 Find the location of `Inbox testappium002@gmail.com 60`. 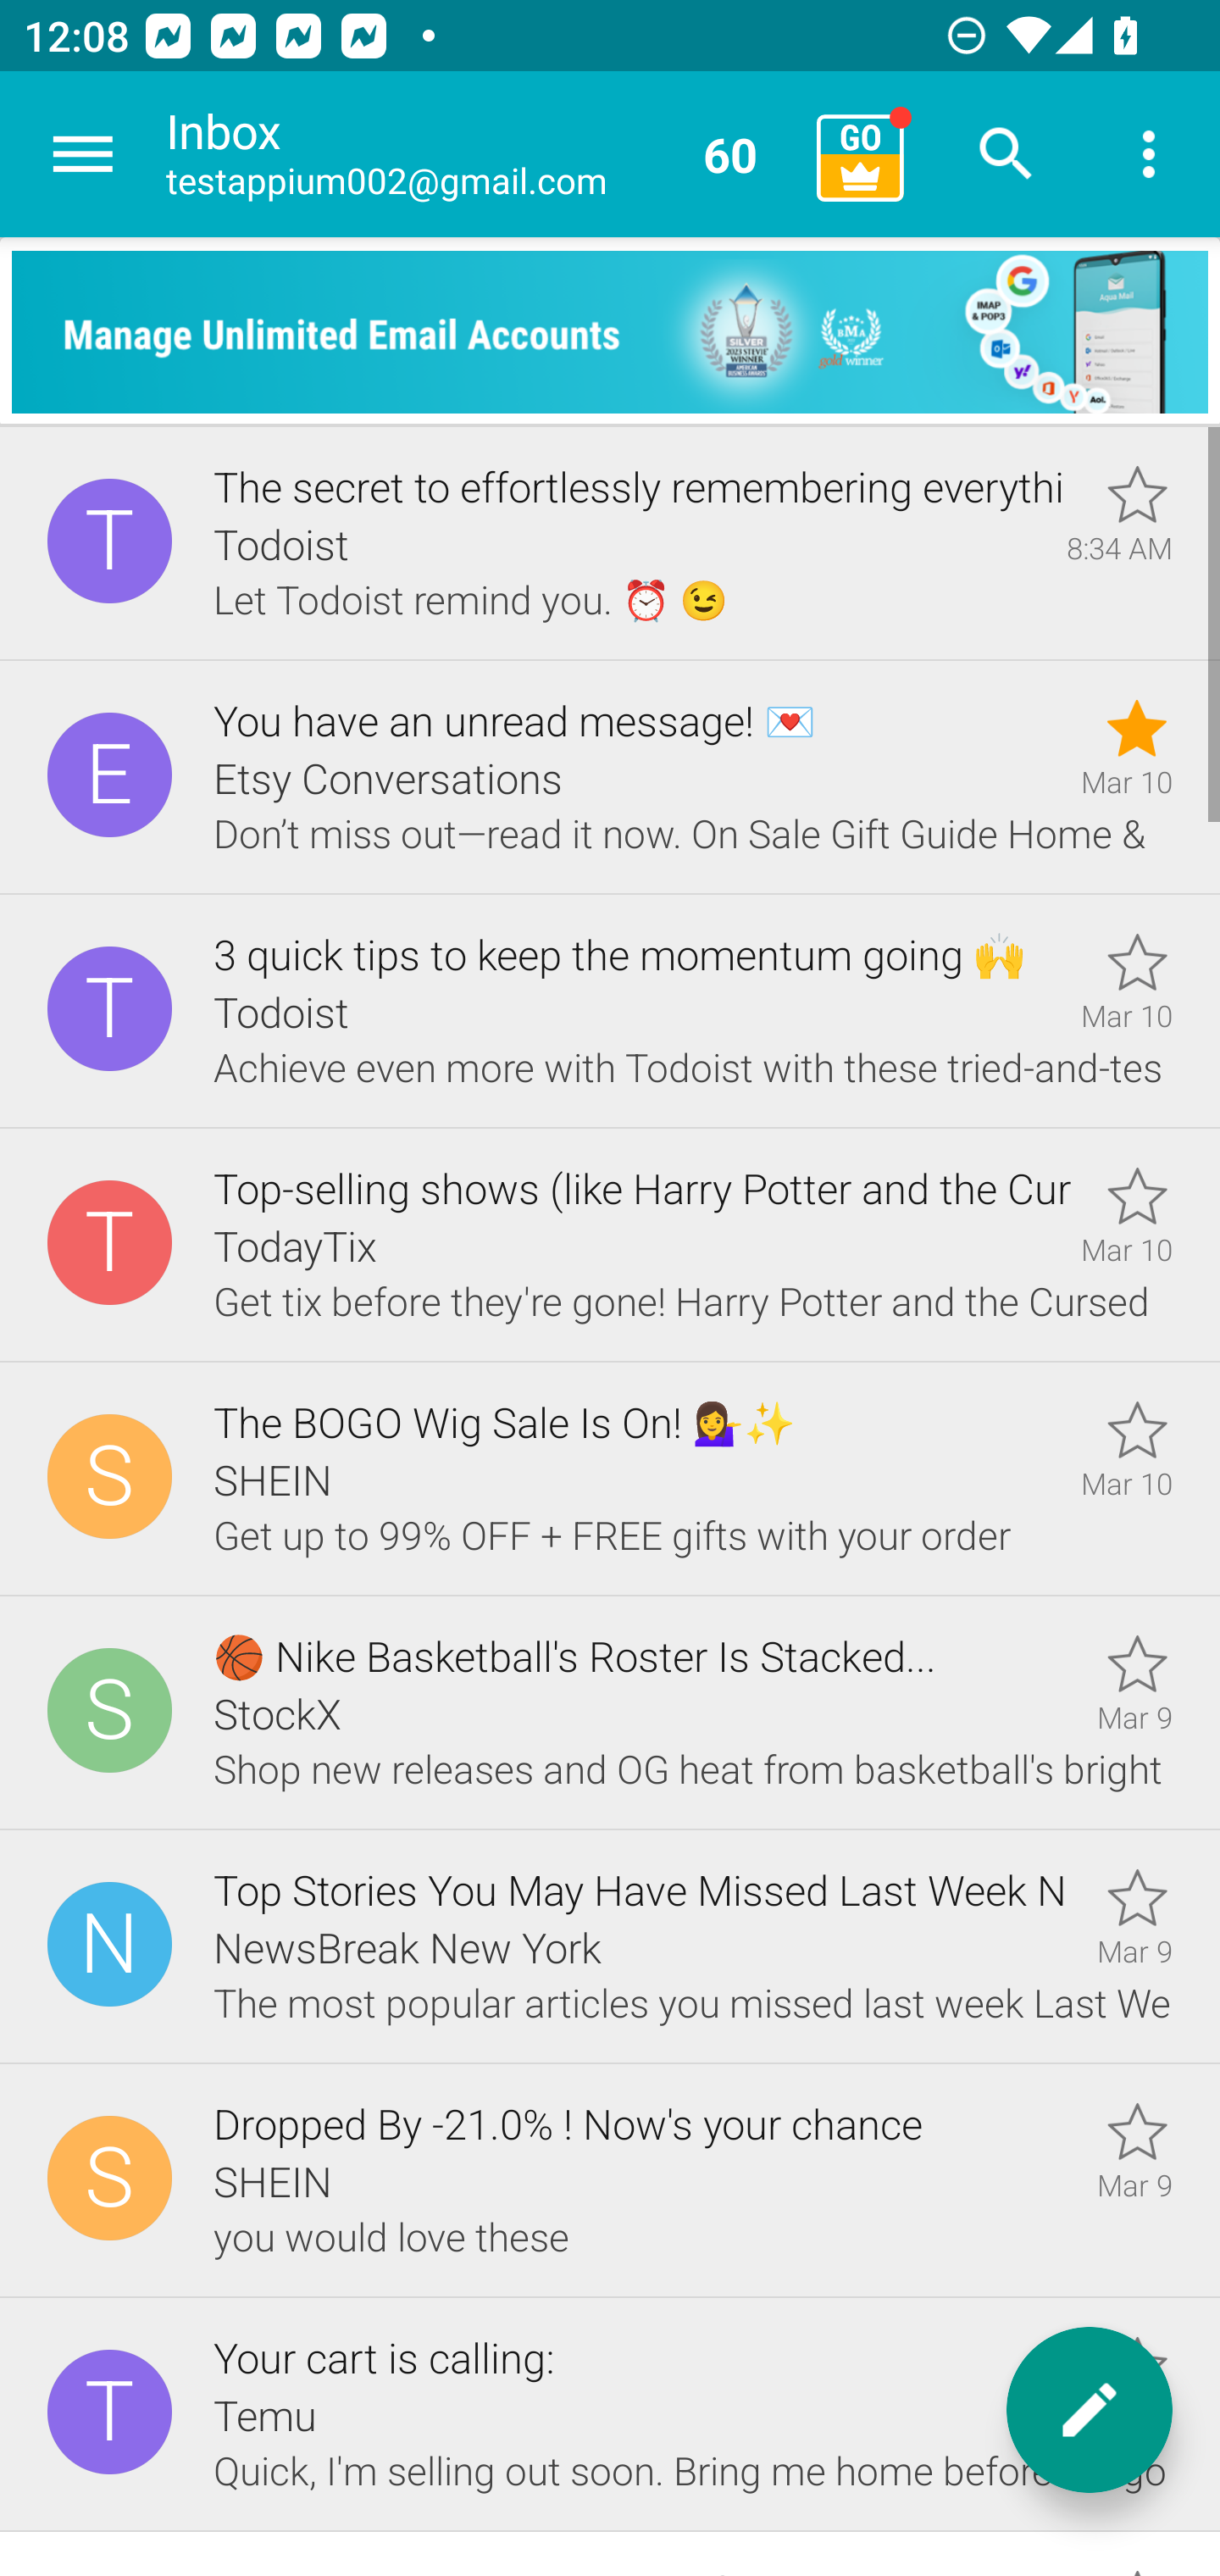

Inbox testappium002@gmail.com 60 is located at coordinates (480, 154).